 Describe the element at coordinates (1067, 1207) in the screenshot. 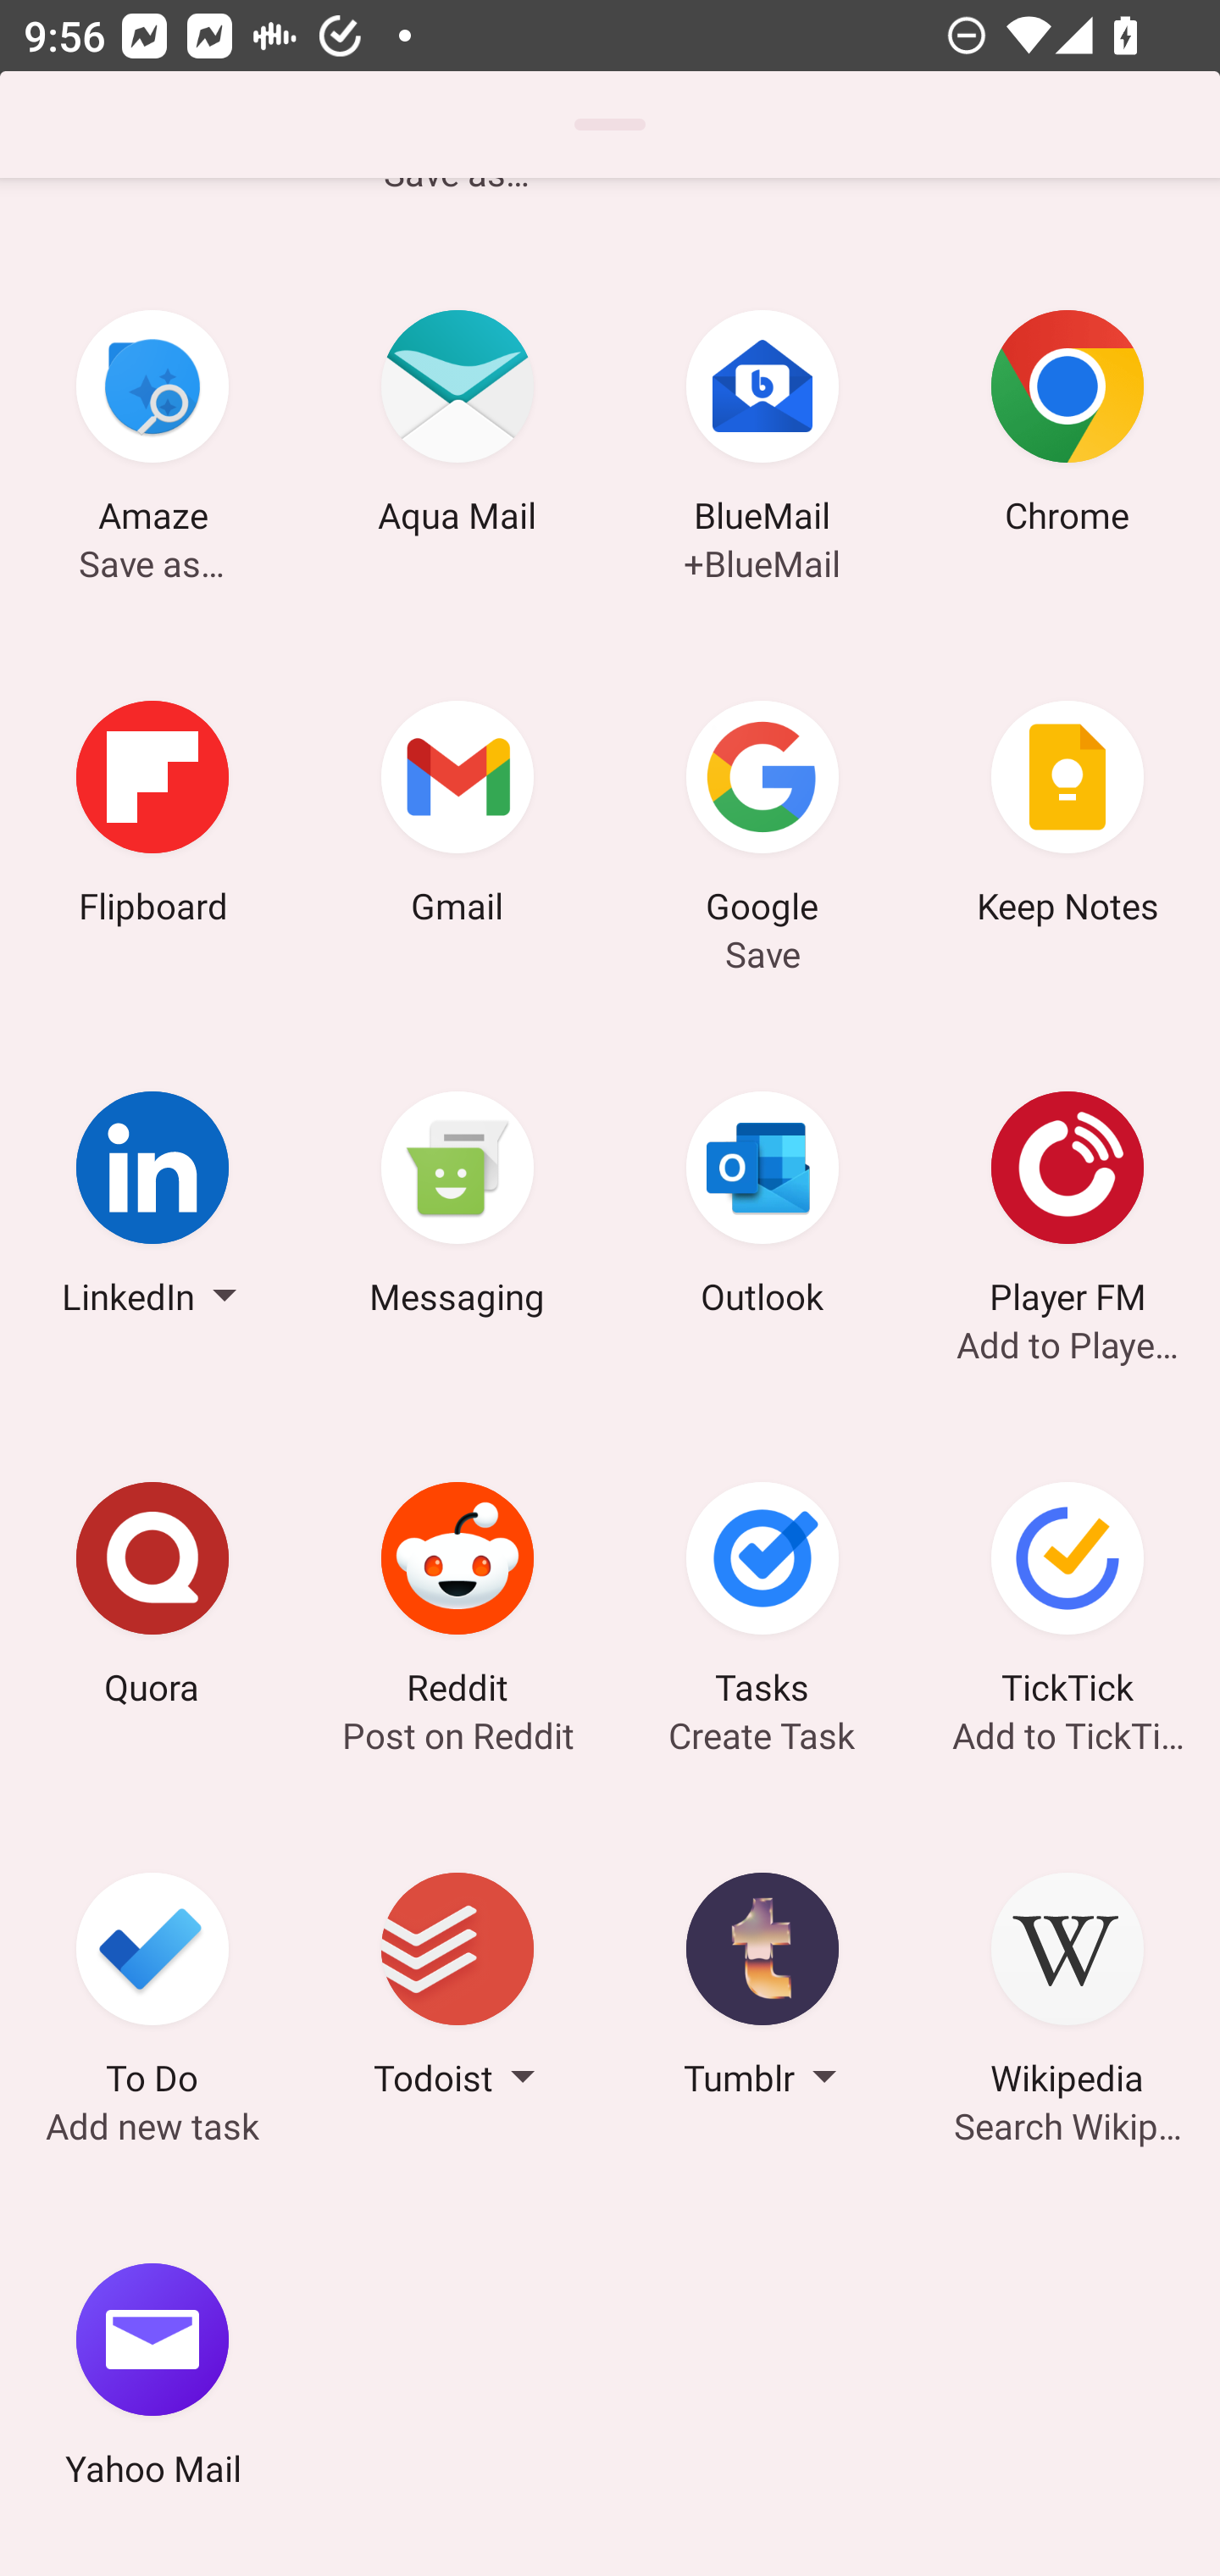

I see `Player FM Add to Player FM` at that location.